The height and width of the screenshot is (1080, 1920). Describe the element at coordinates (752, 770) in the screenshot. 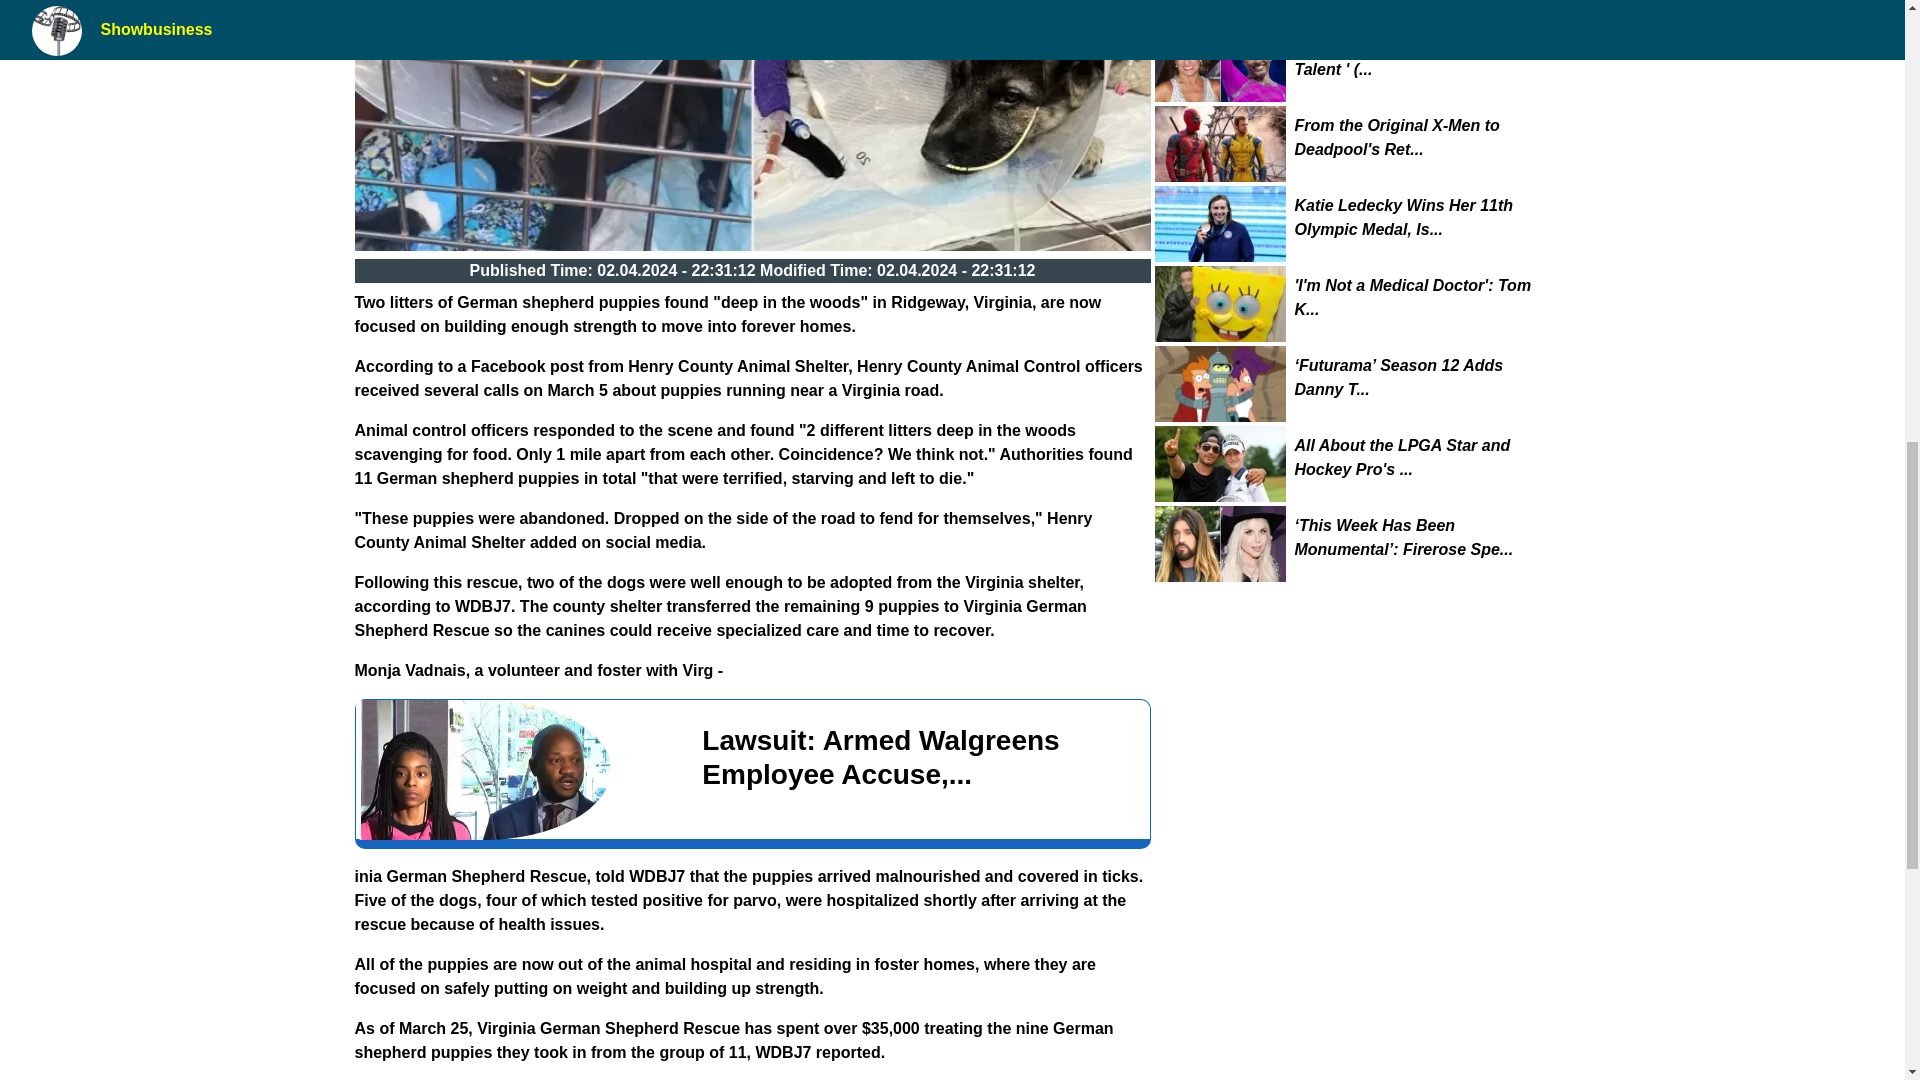

I see `Lawsuit: Armed Walgreens Employee Accuse,...` at that location.